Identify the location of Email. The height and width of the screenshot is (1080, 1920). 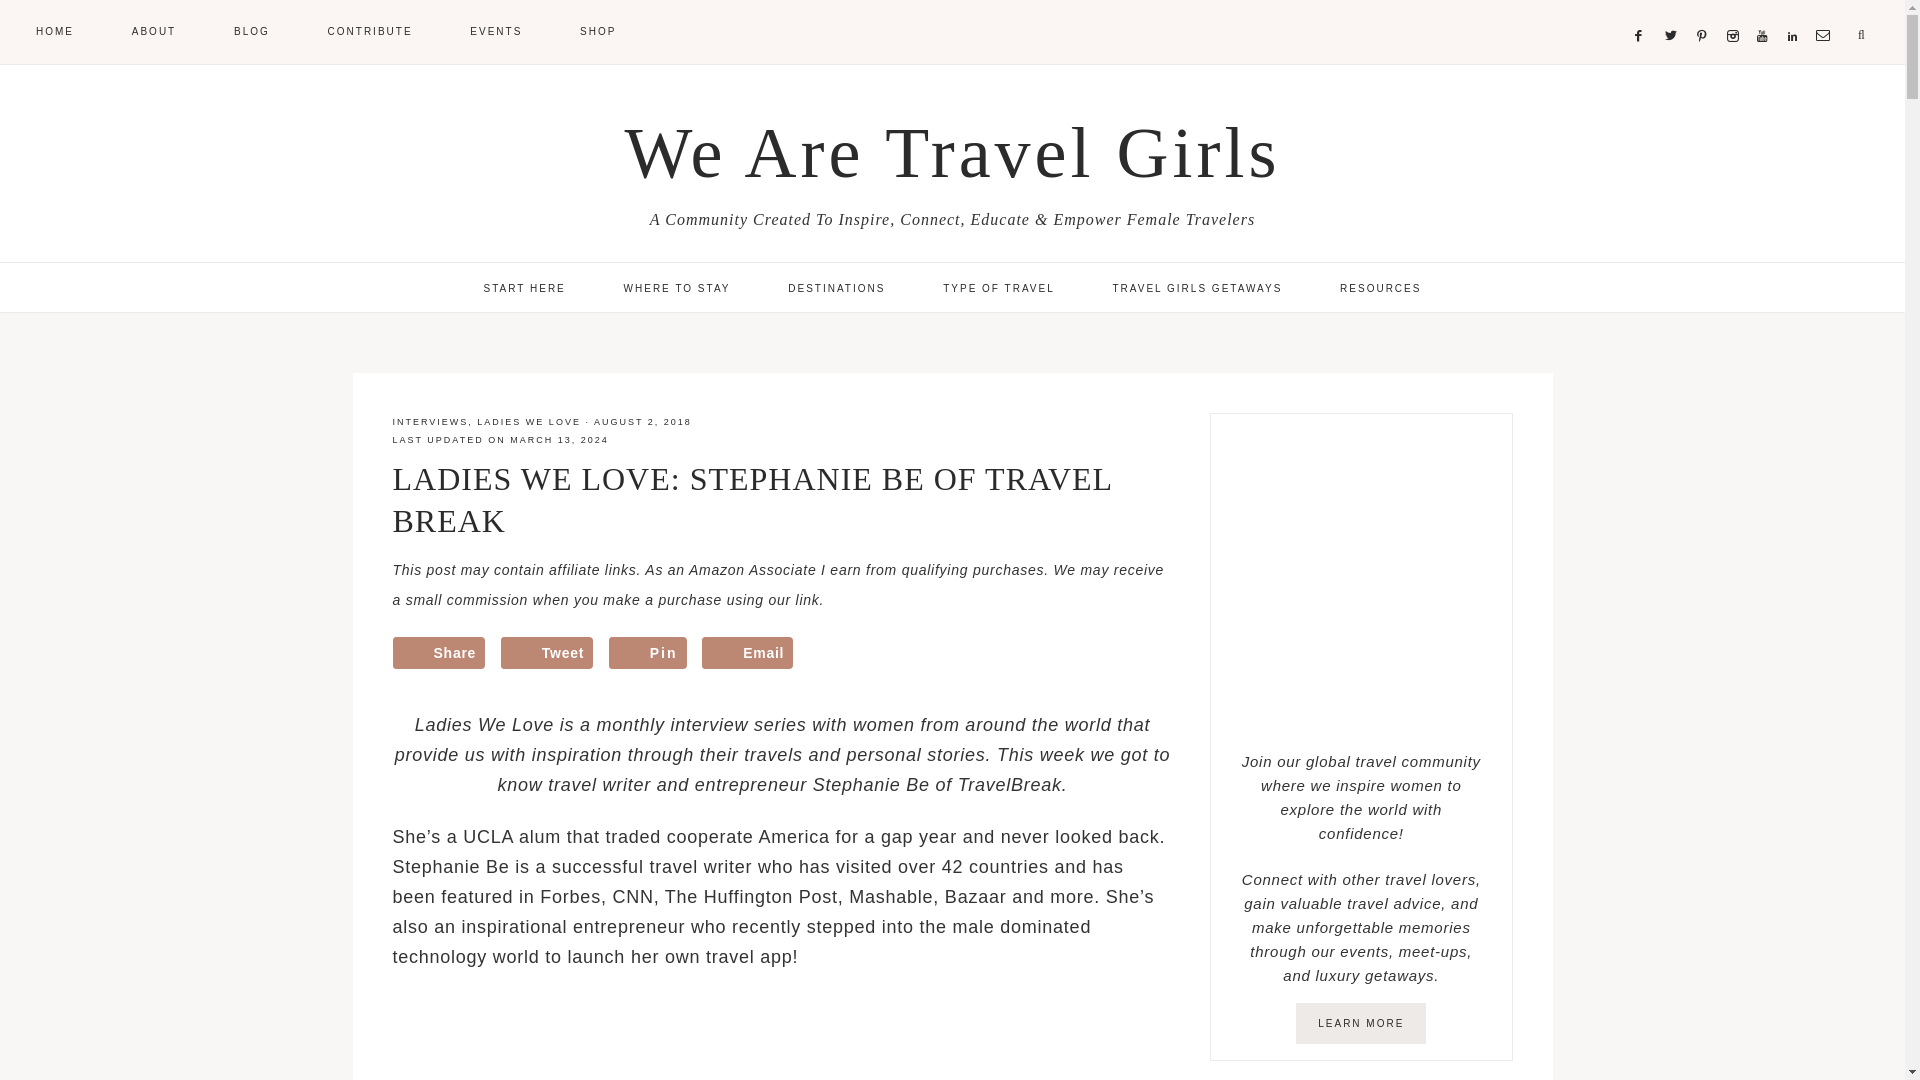
(1826, 12).